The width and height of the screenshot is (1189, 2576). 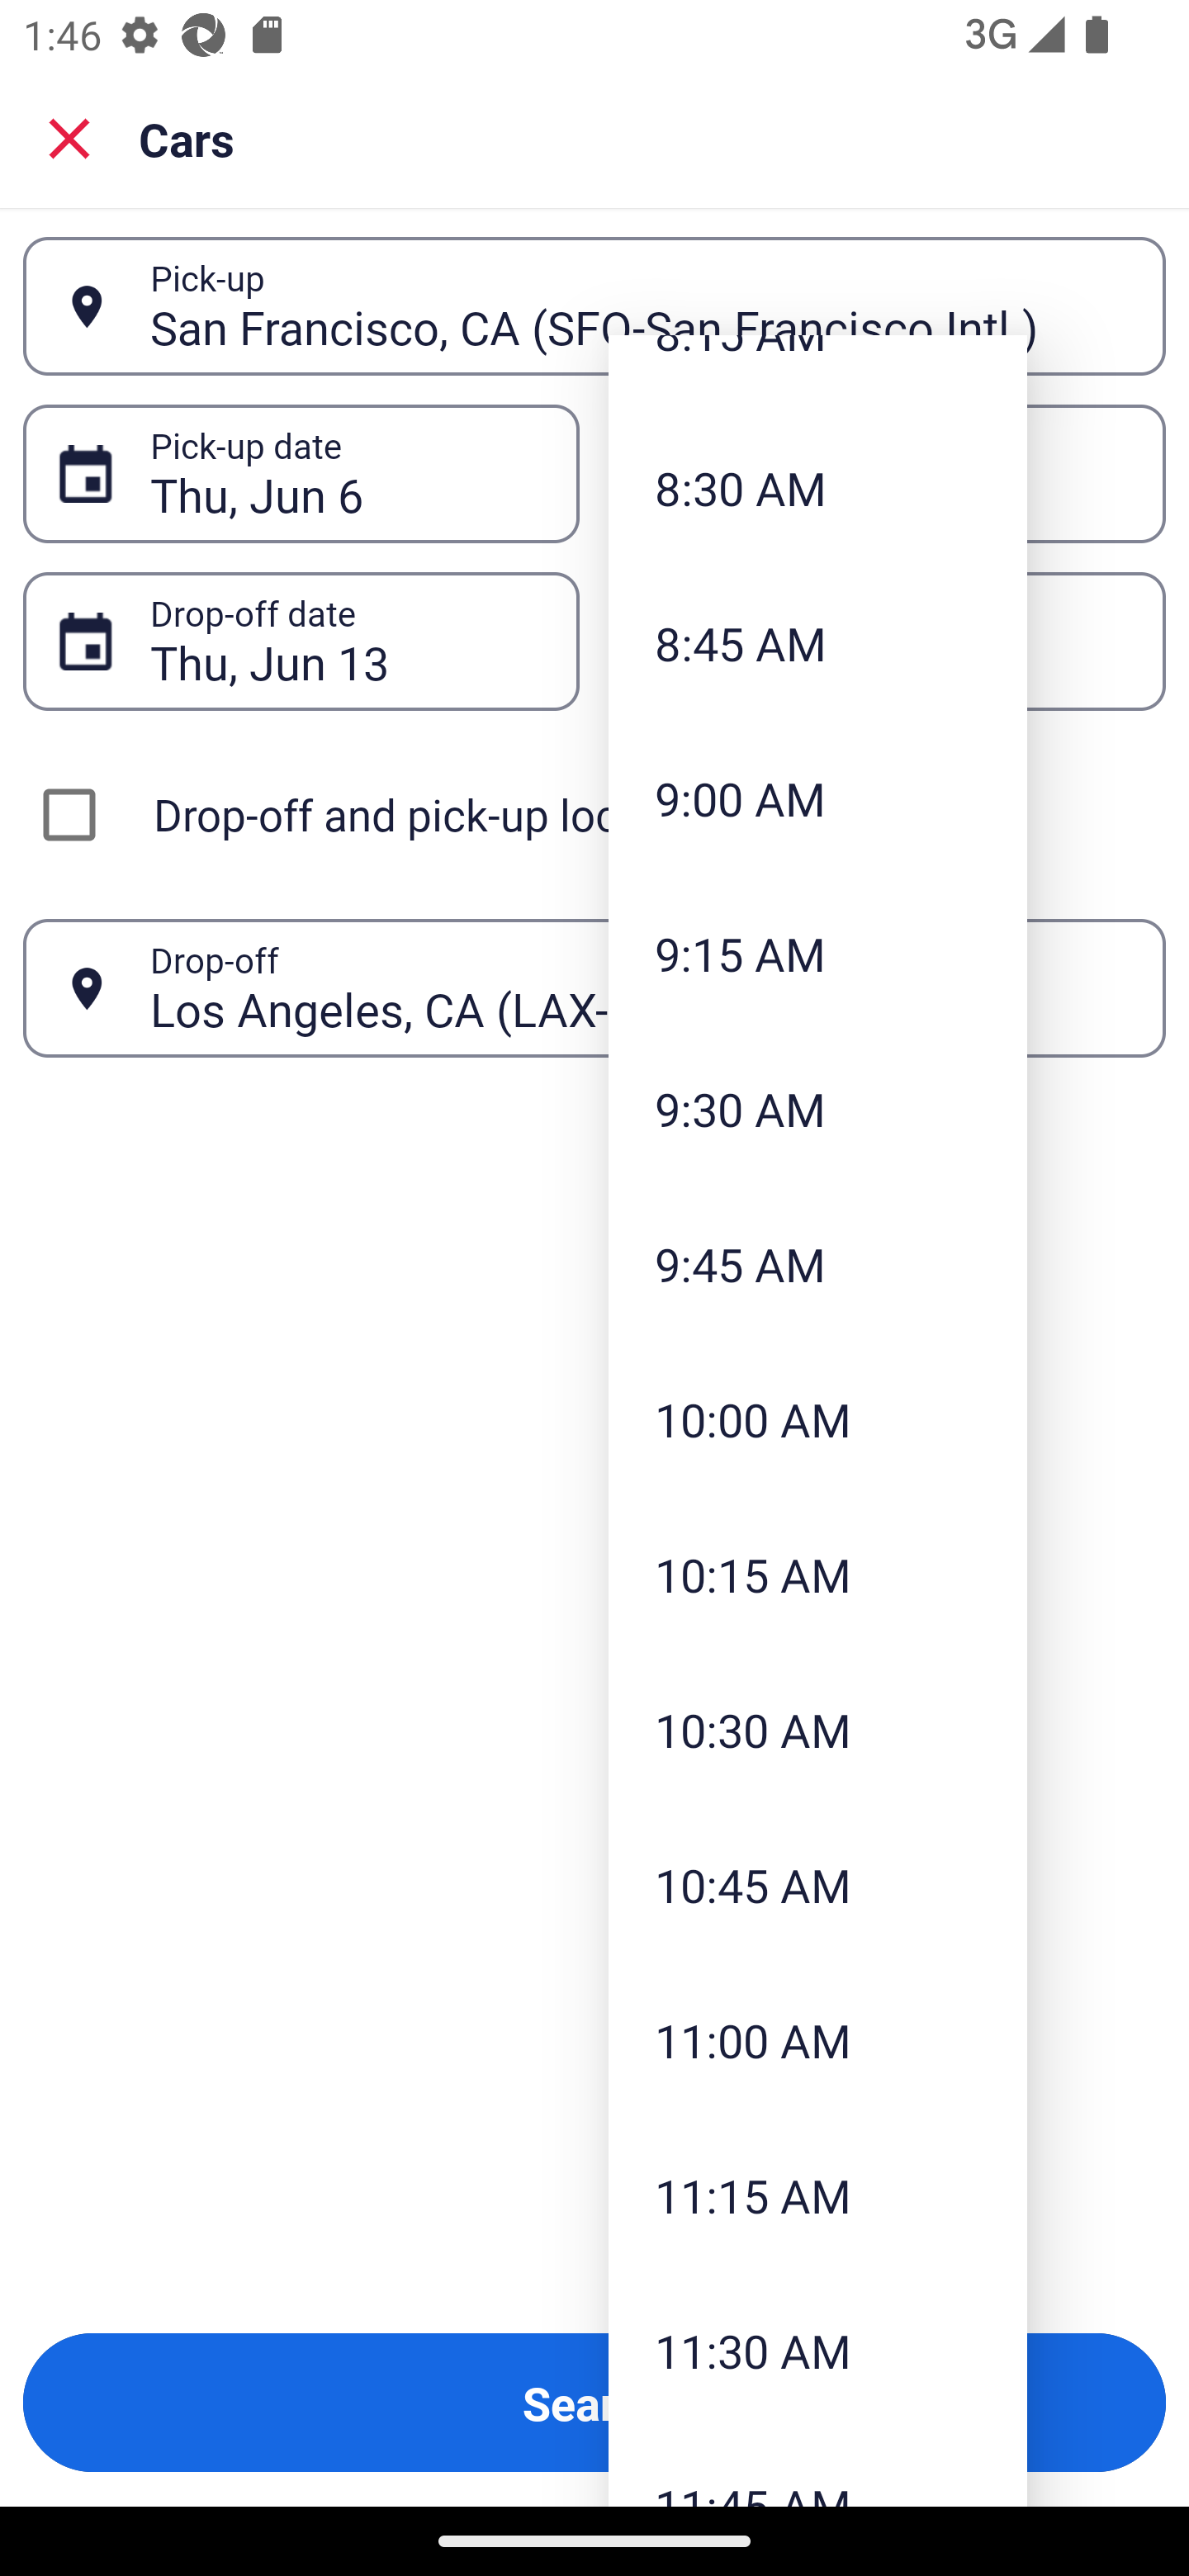 What do you see at coordinates (817, 488) in the screenshot?
I see `8:30 AM` at bounding box center [817, 488].